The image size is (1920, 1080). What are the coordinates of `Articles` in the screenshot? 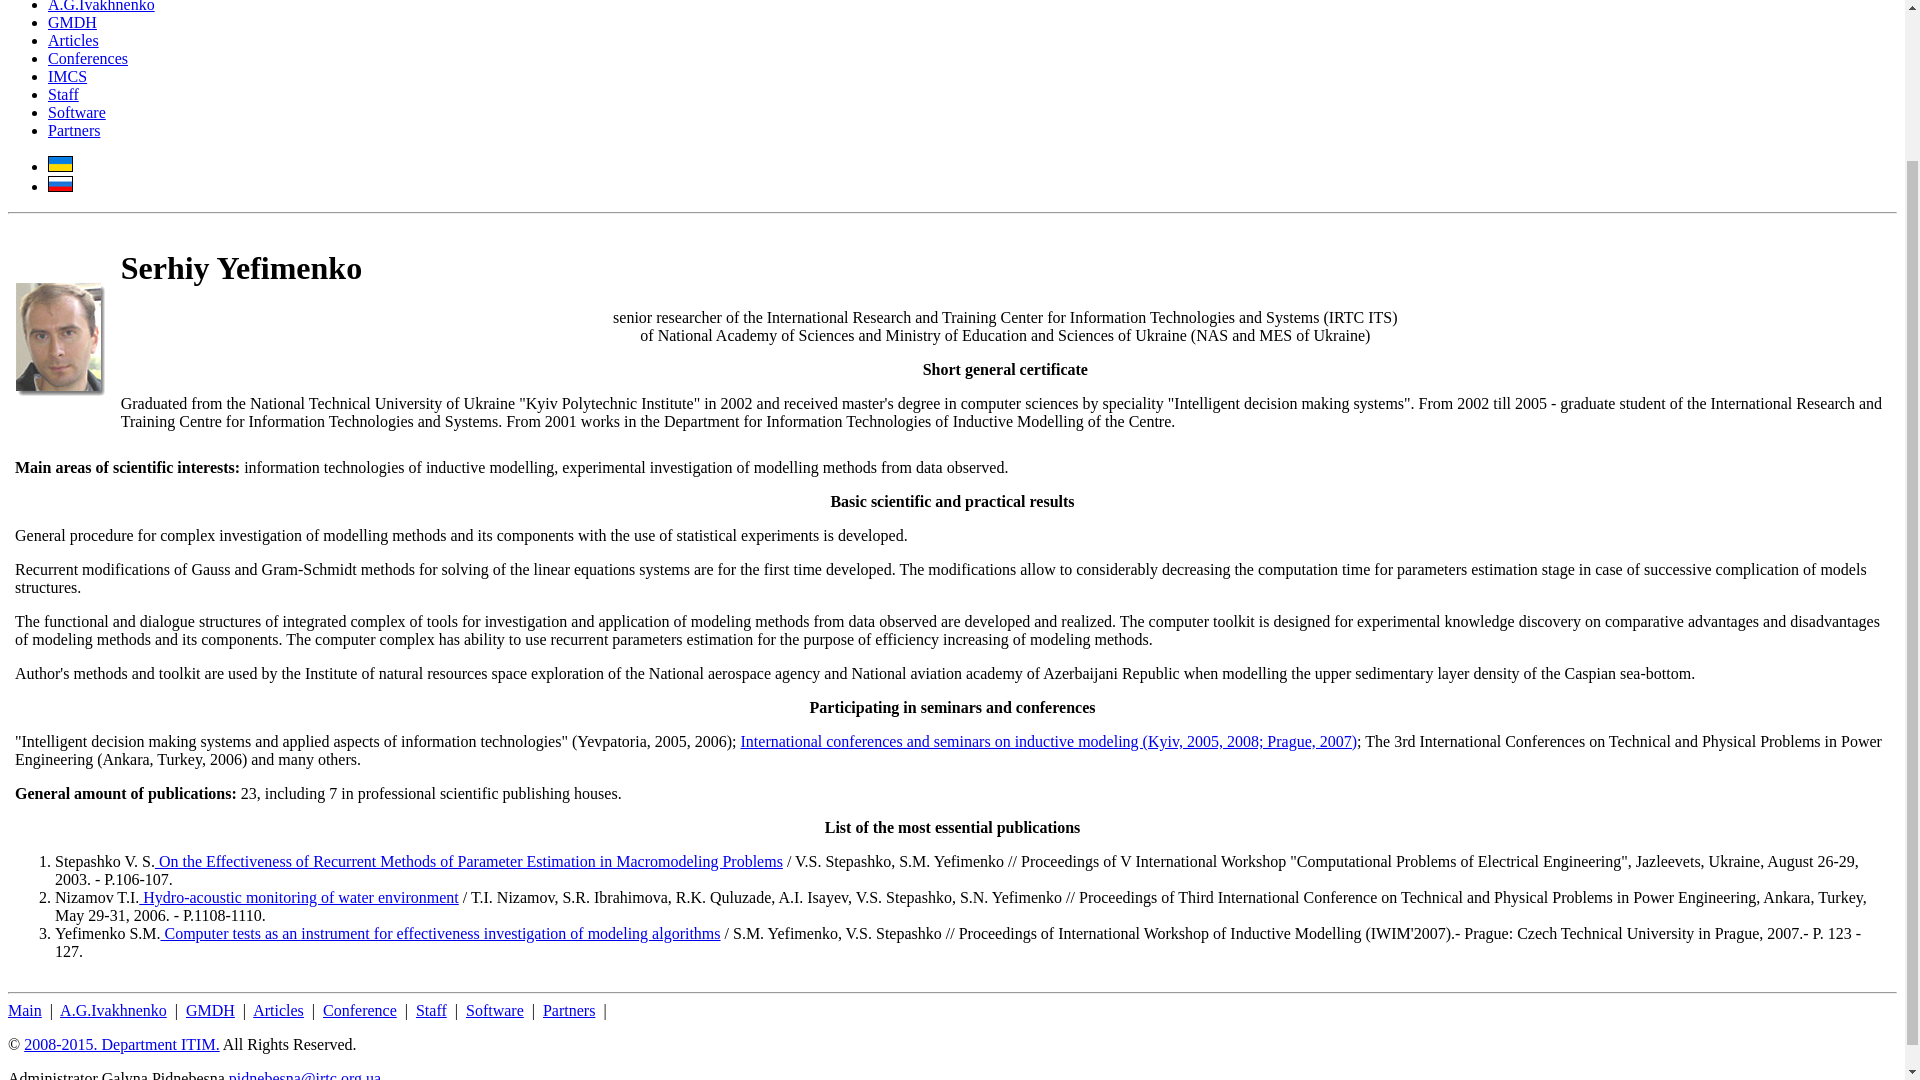 It's located at (278, 1010).